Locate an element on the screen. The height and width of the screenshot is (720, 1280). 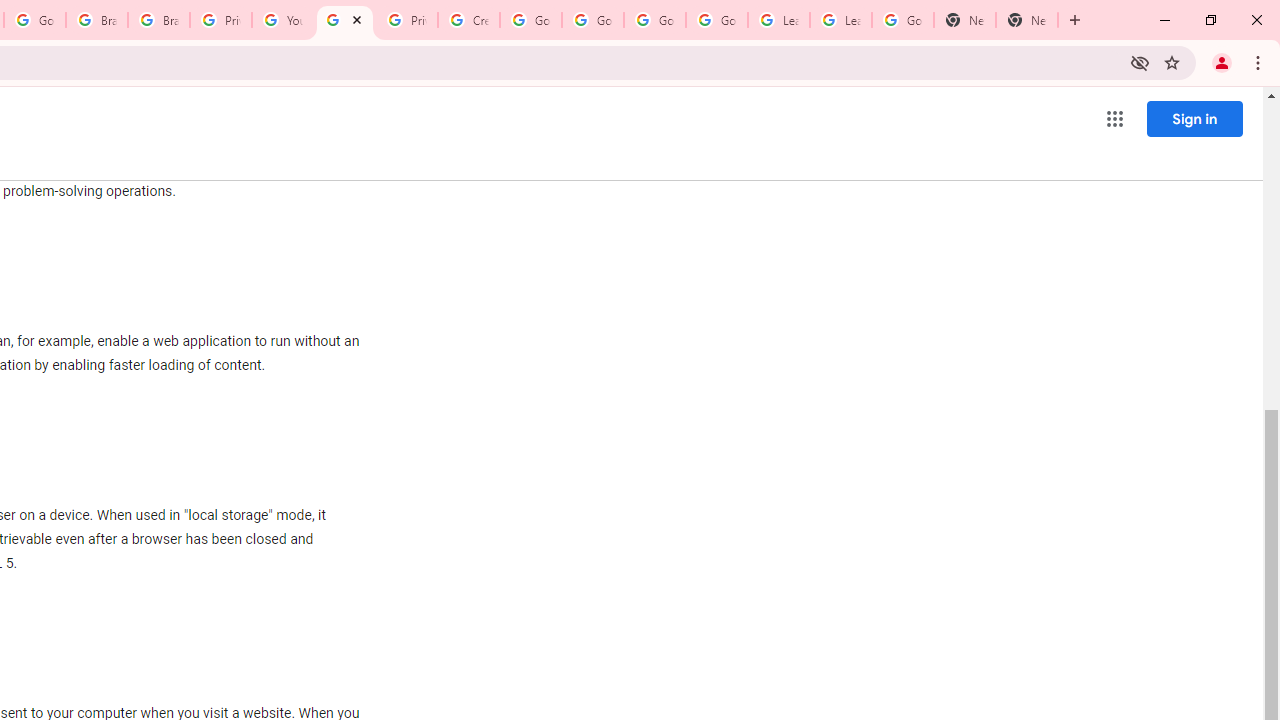
Google Account Help is located at coordinates (592, 20).